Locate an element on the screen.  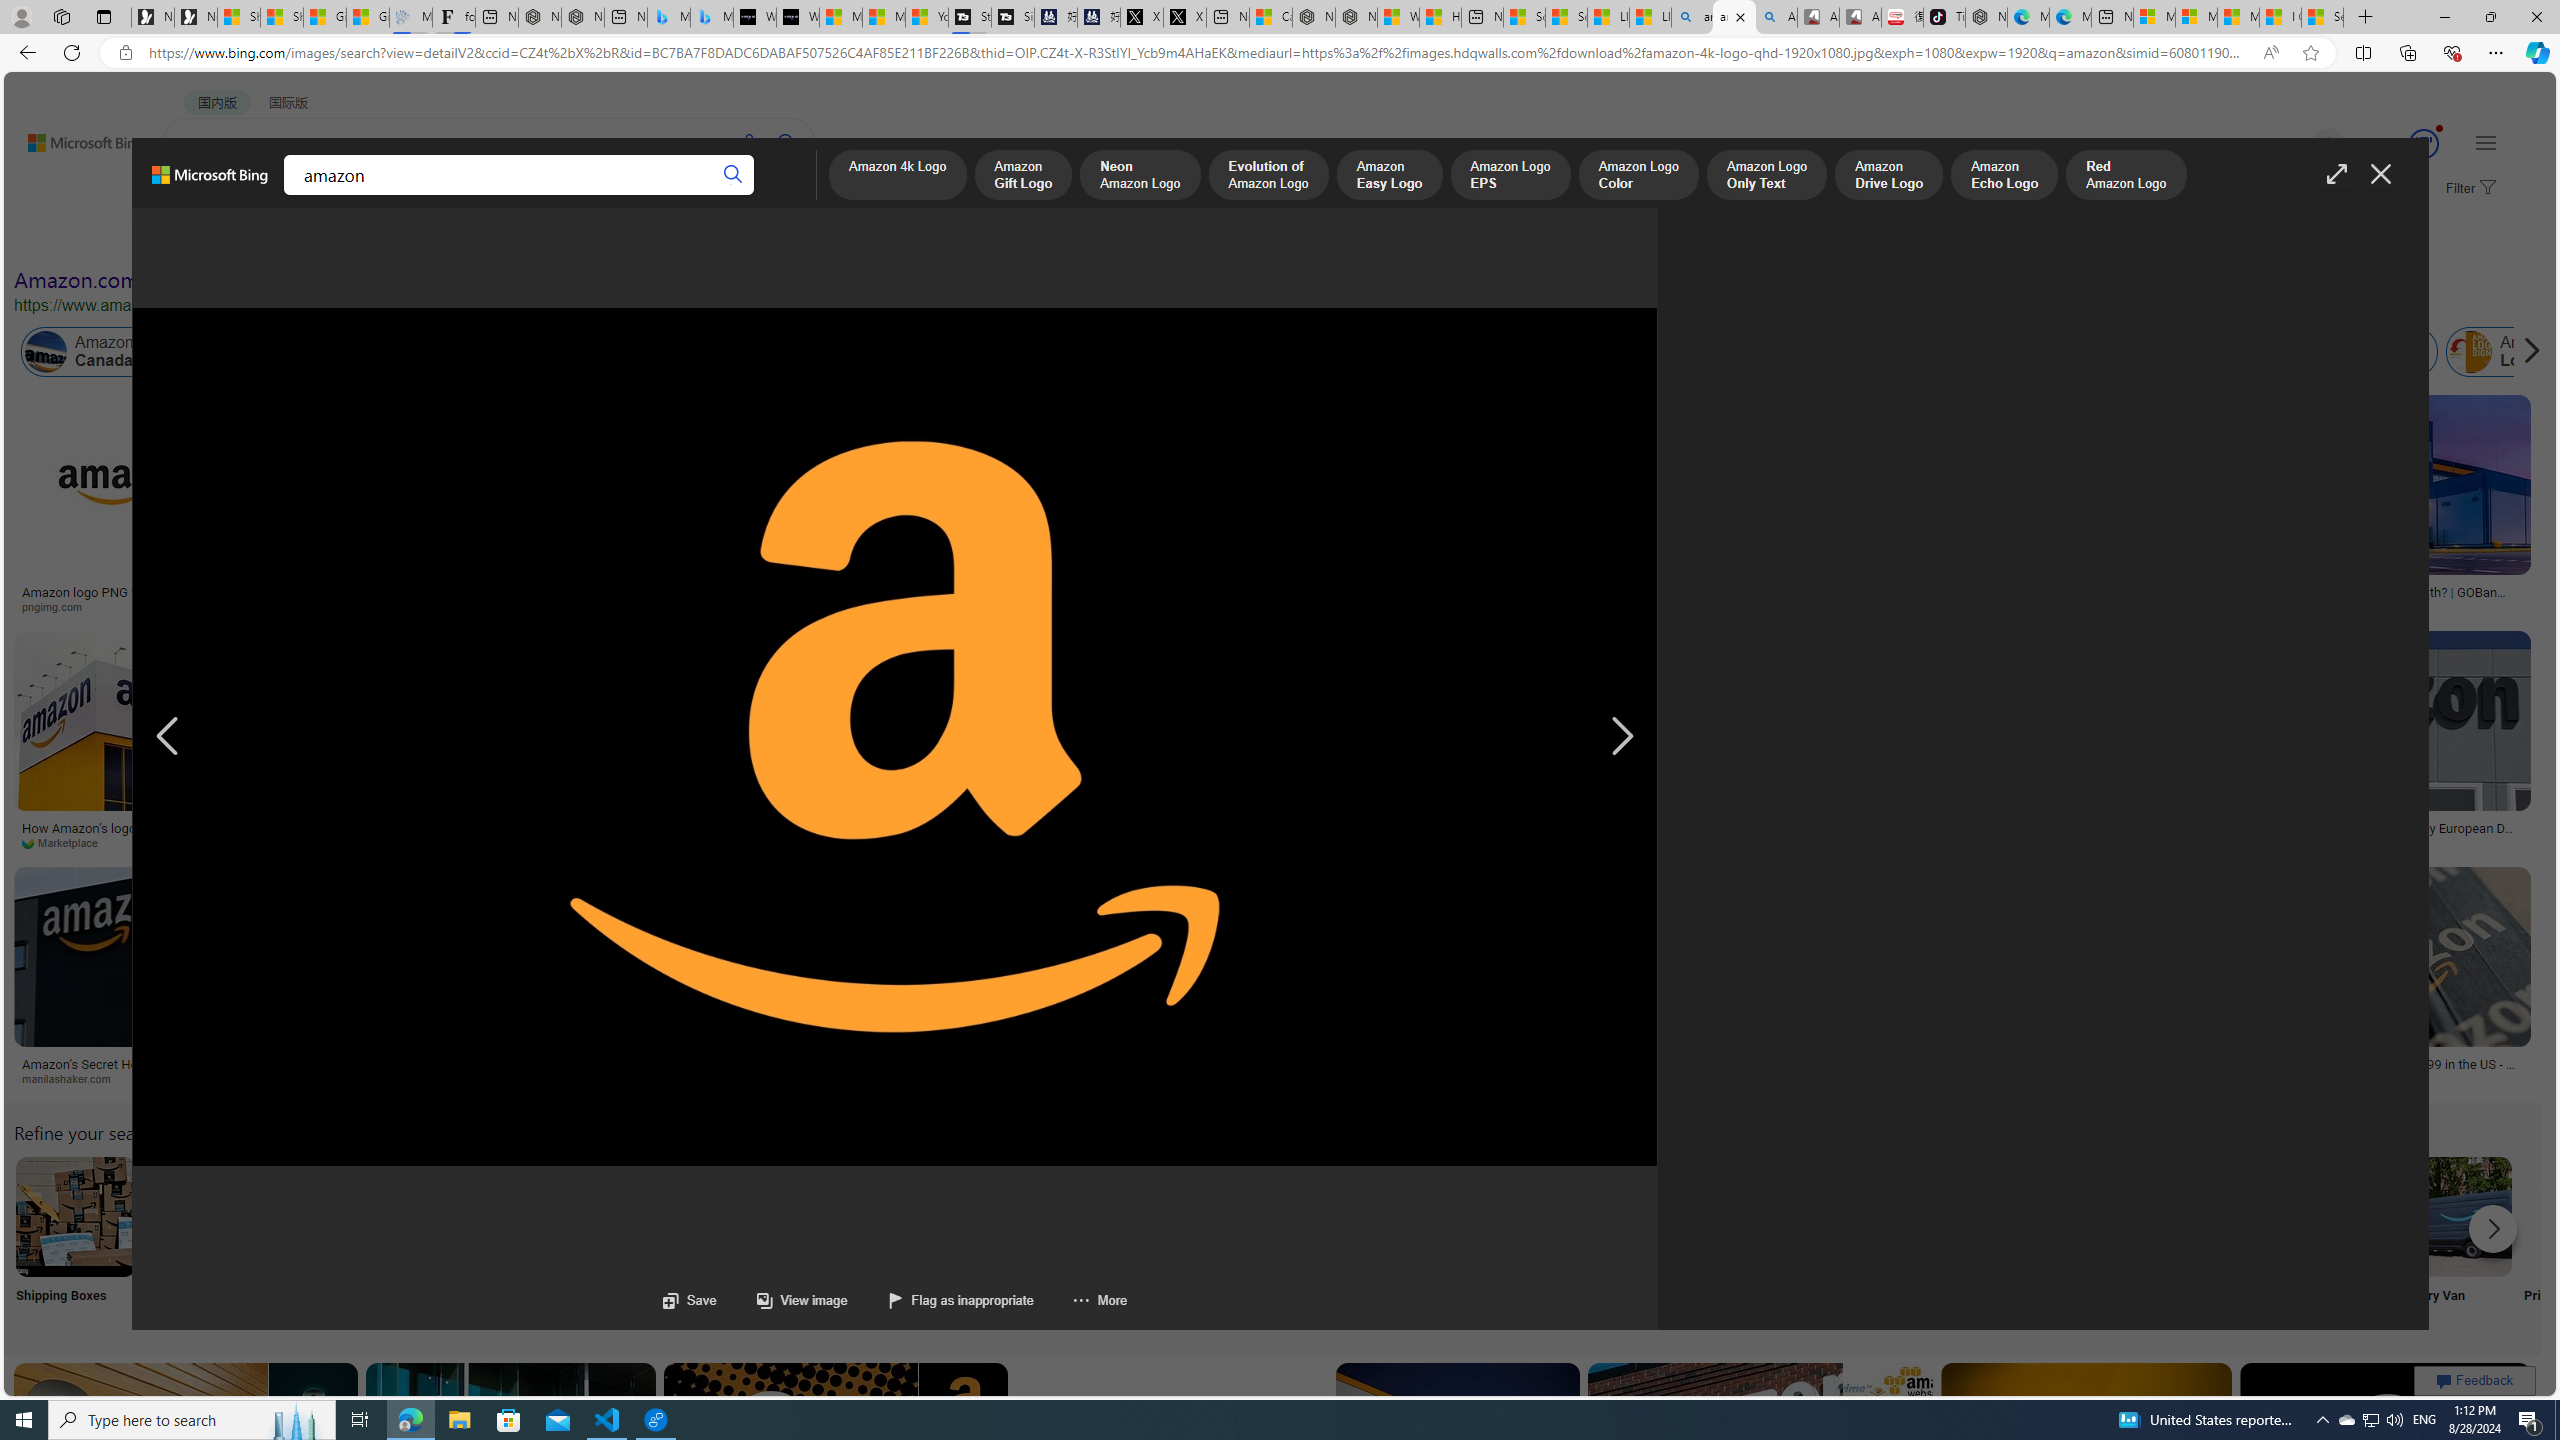
Amazon Logo Color is located at coordinates (1638, 176).